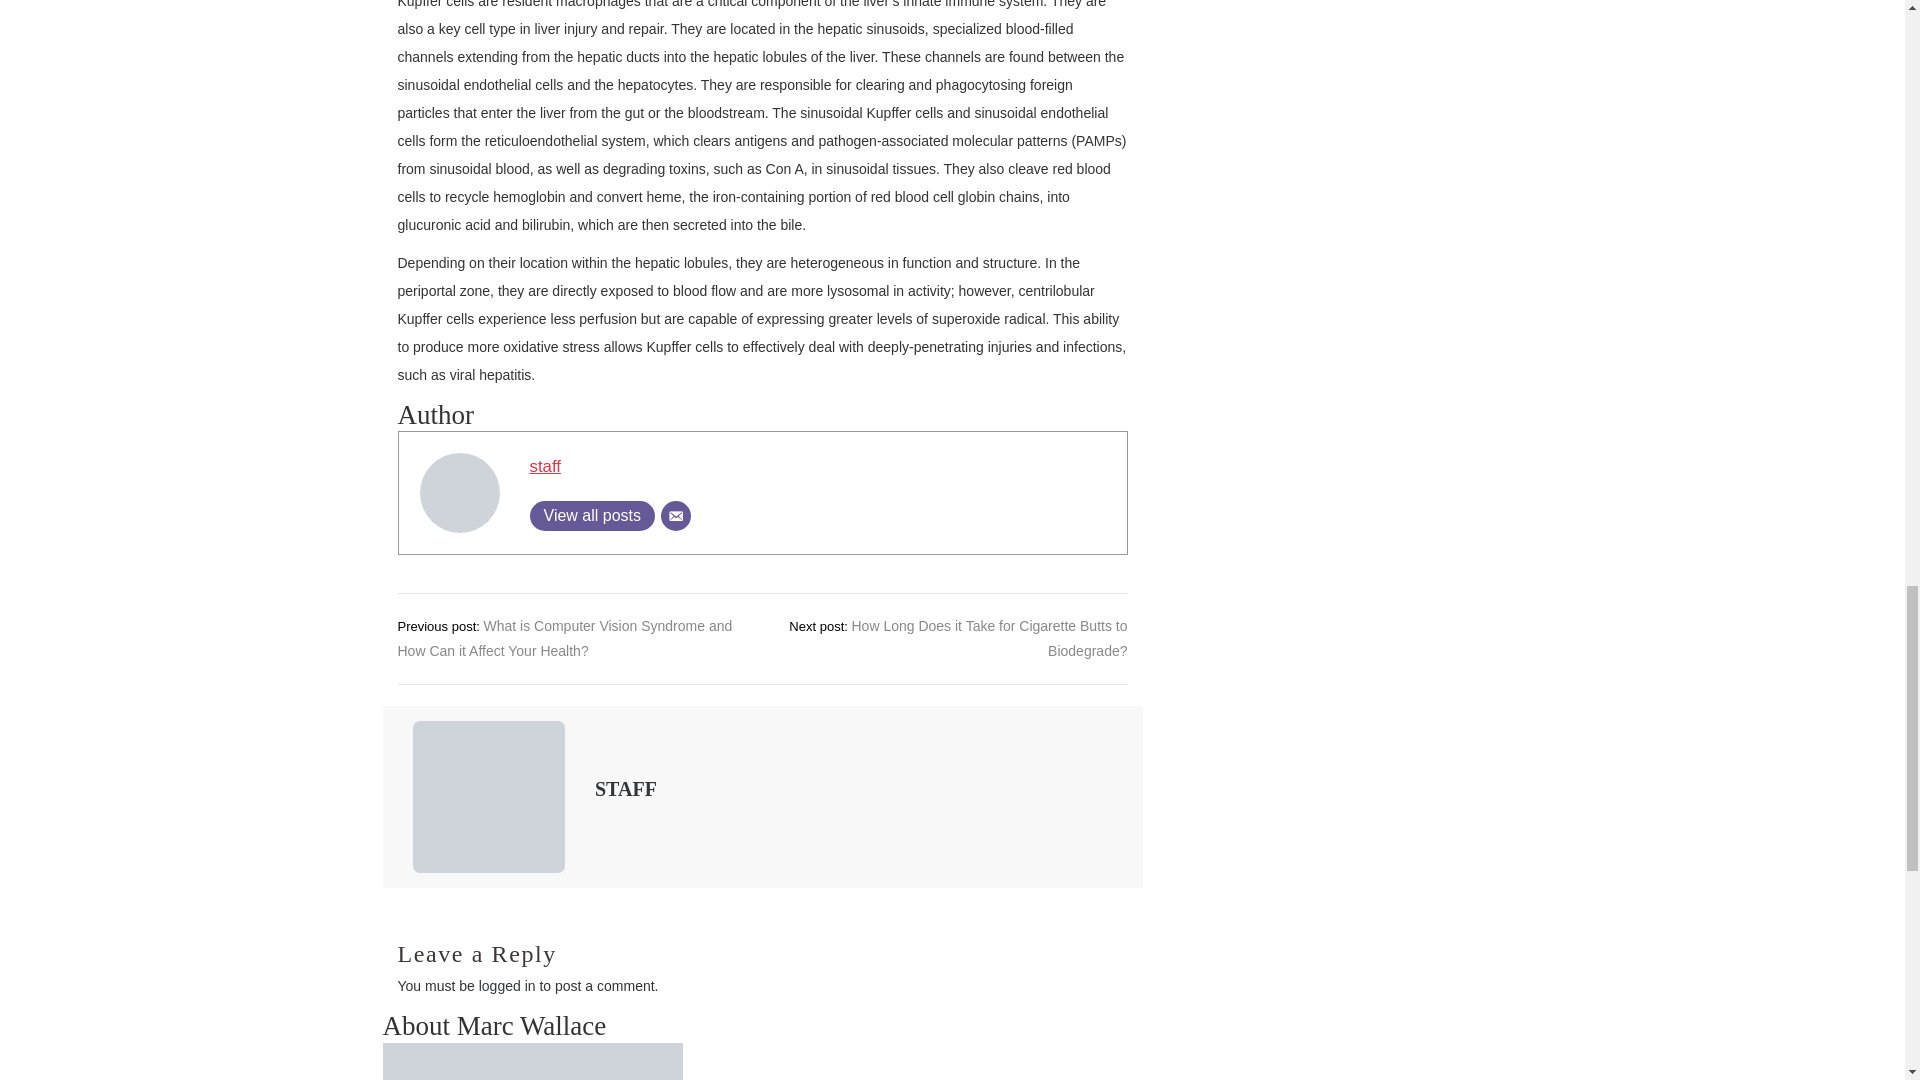 Image resolution: width=1920 pixels, height=1080 pixels. I want to click on logged in, so click(506, 986).